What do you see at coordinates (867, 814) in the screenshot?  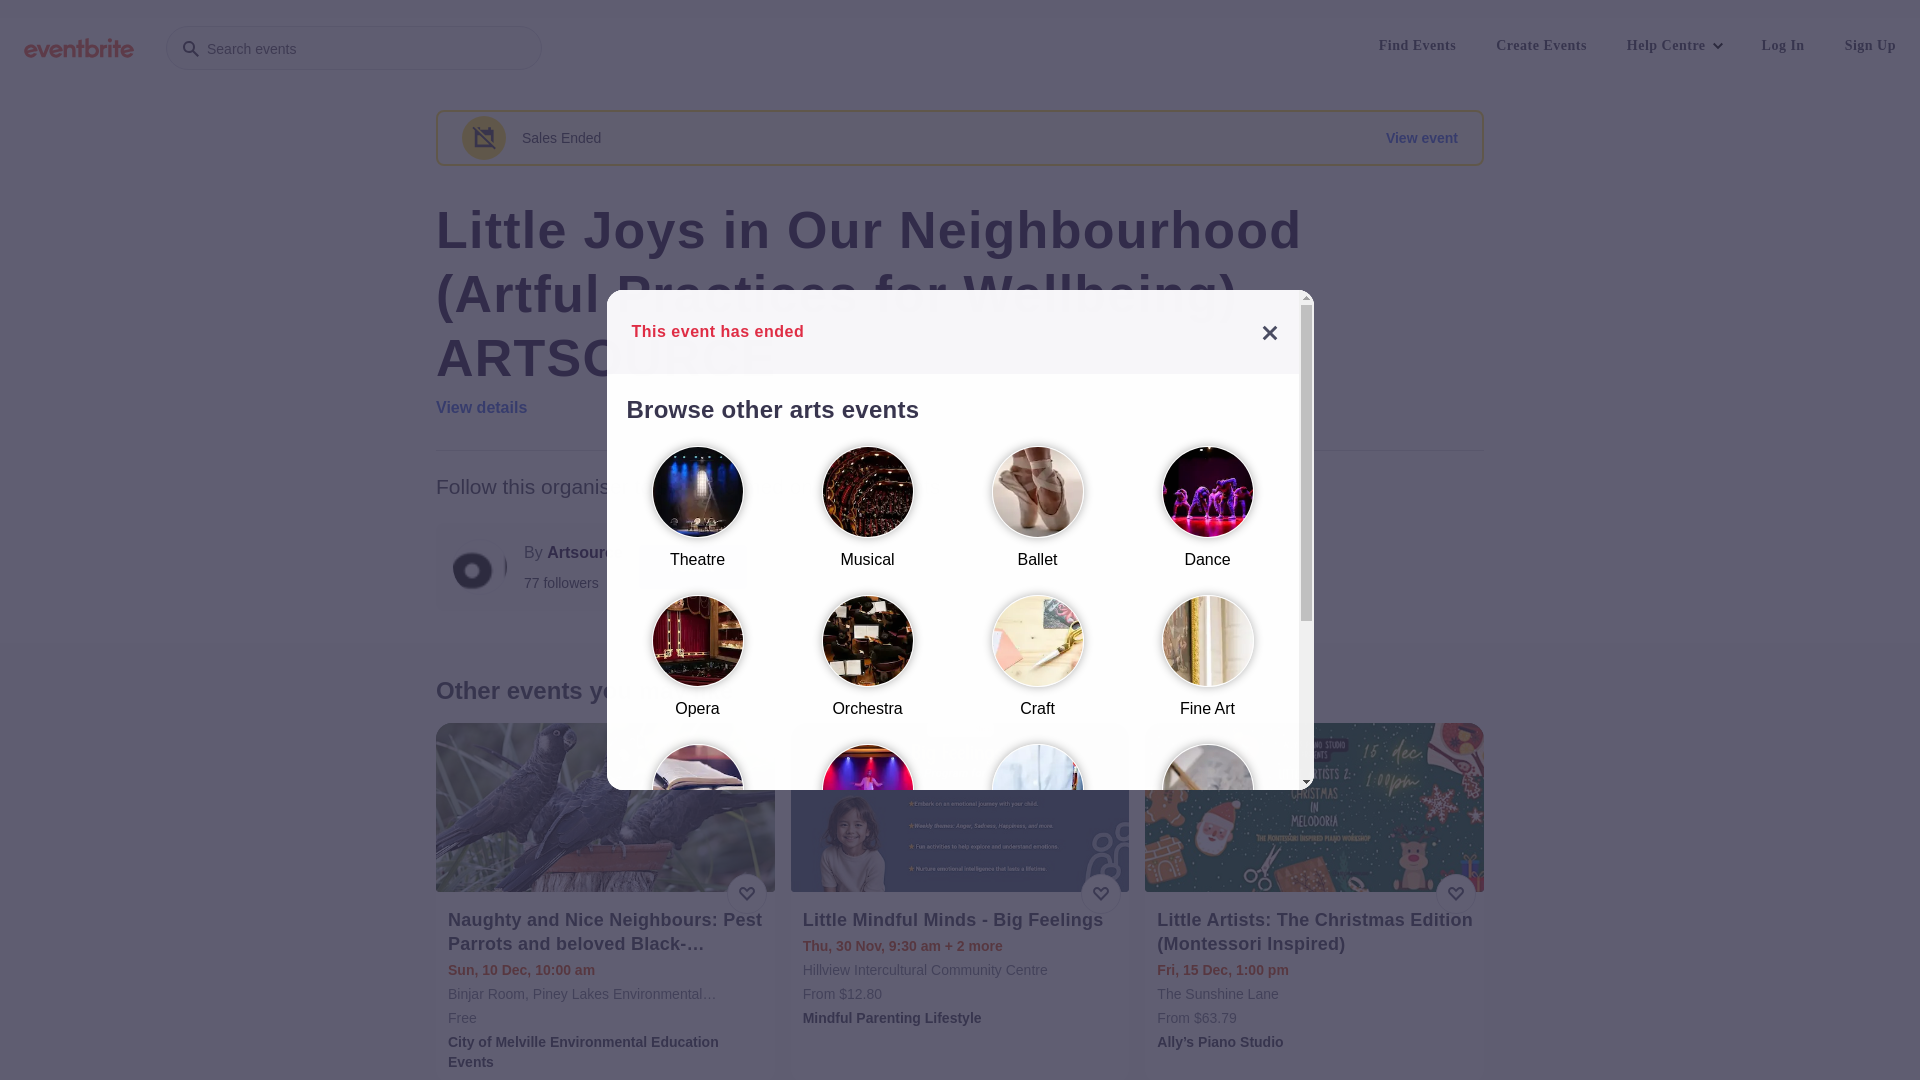 I see `Comedy` at bounding box center [867, 814].